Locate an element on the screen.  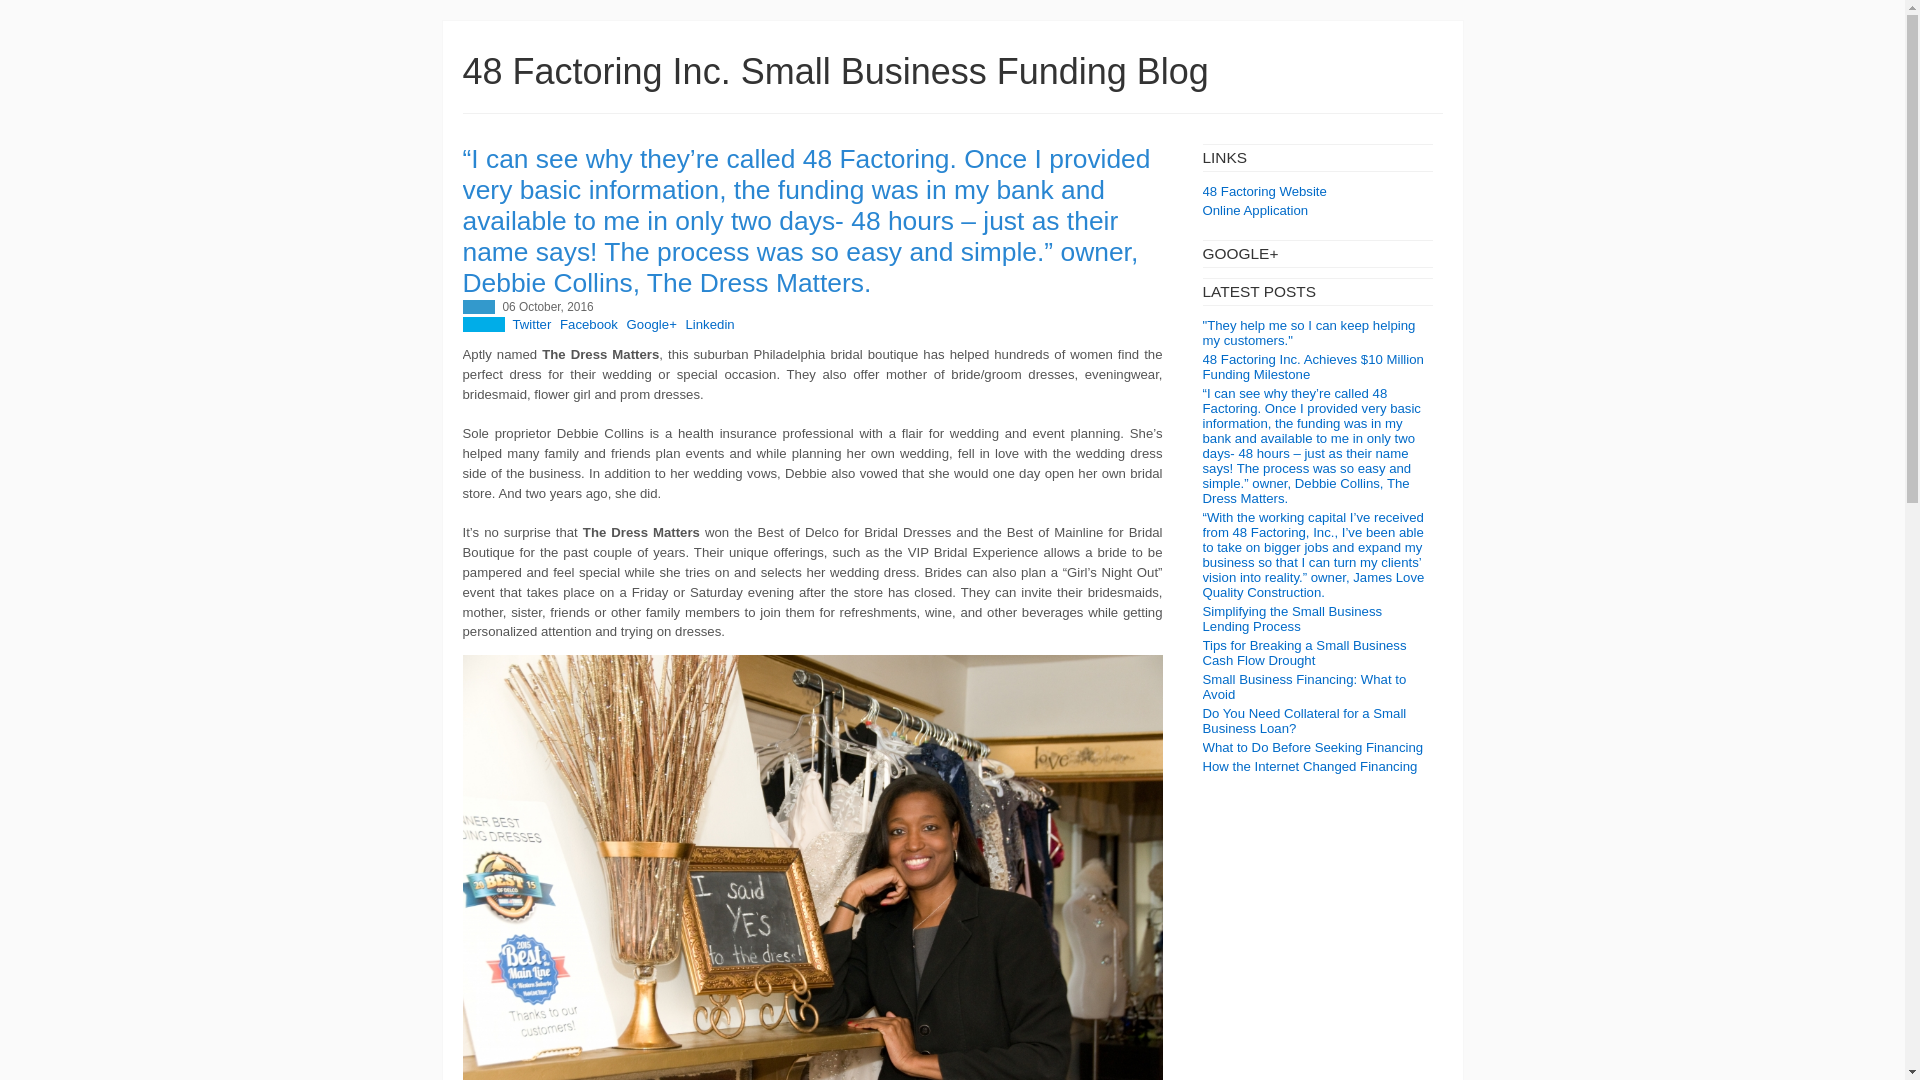
What to Do Before Seeking Financing is located at coordinates (1312, 746).